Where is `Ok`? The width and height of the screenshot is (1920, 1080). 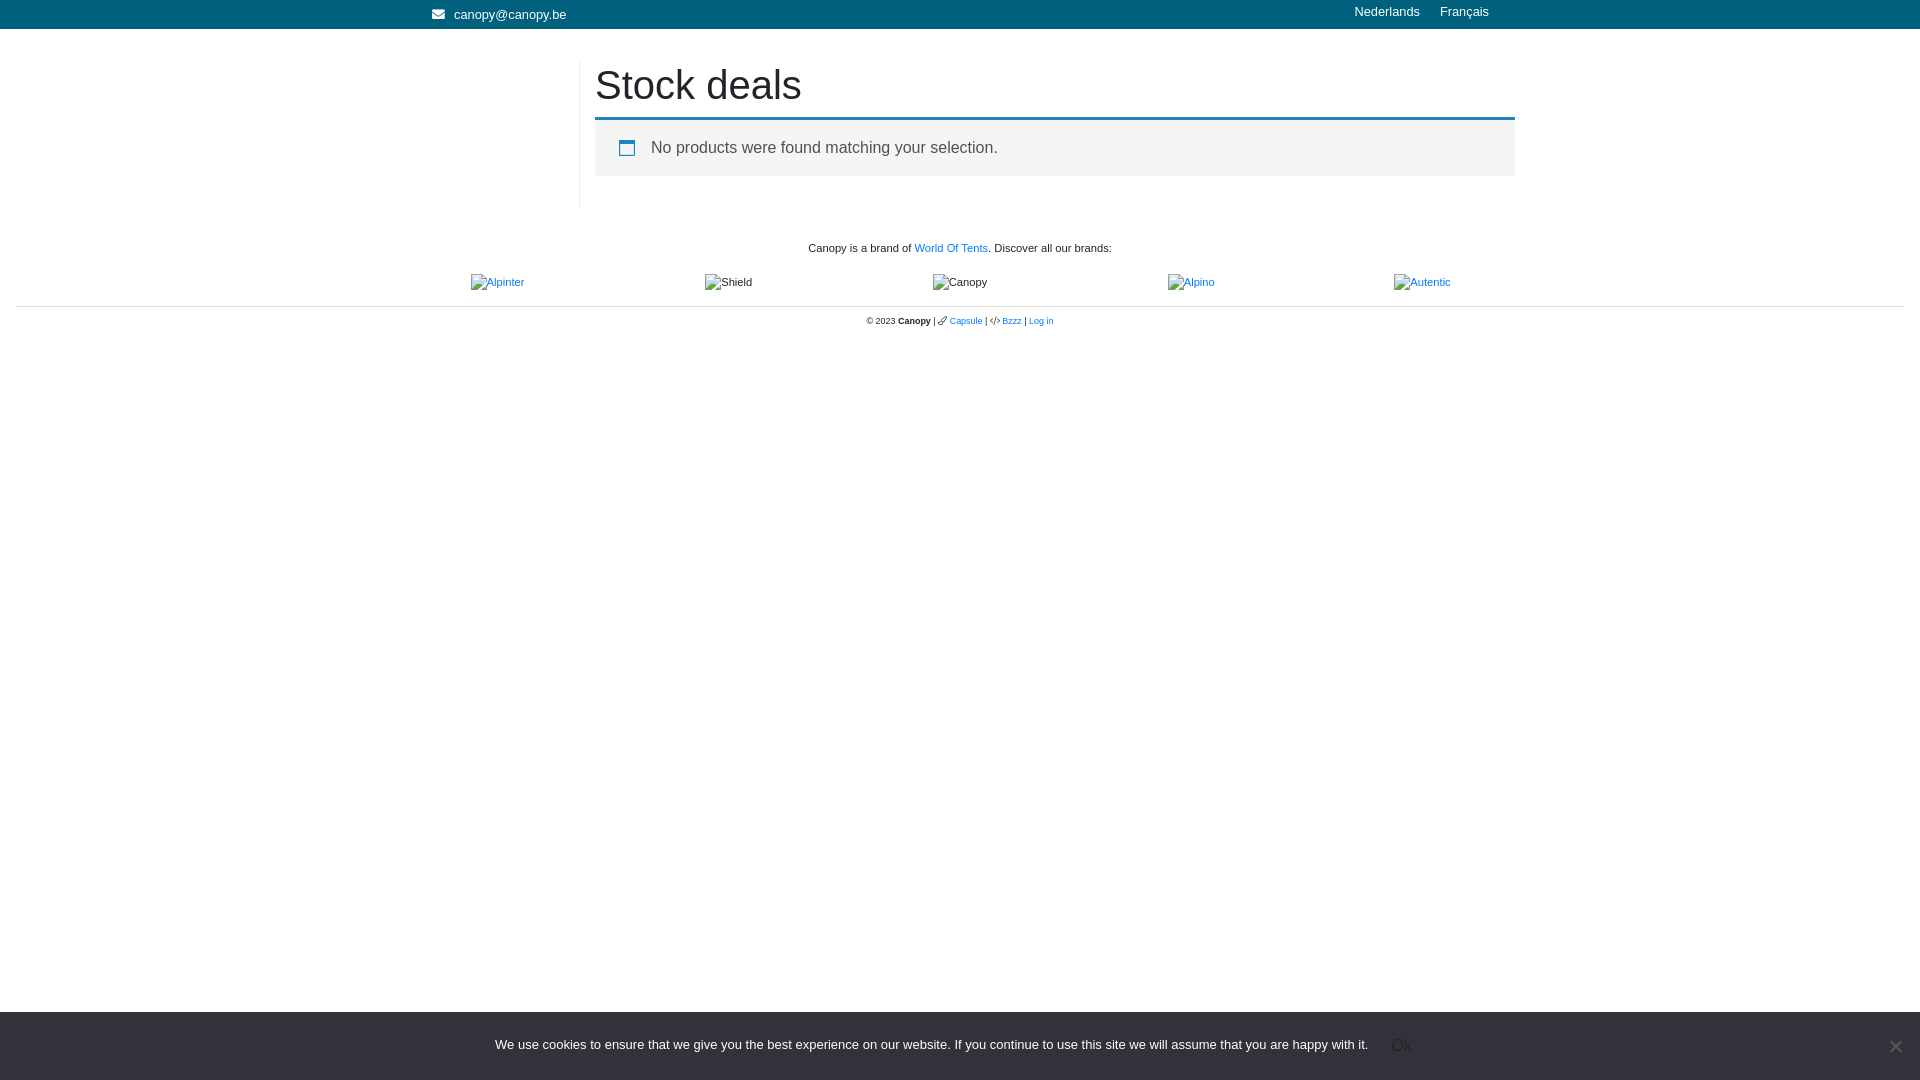 Ok is located at coordinates (1401, 1046).